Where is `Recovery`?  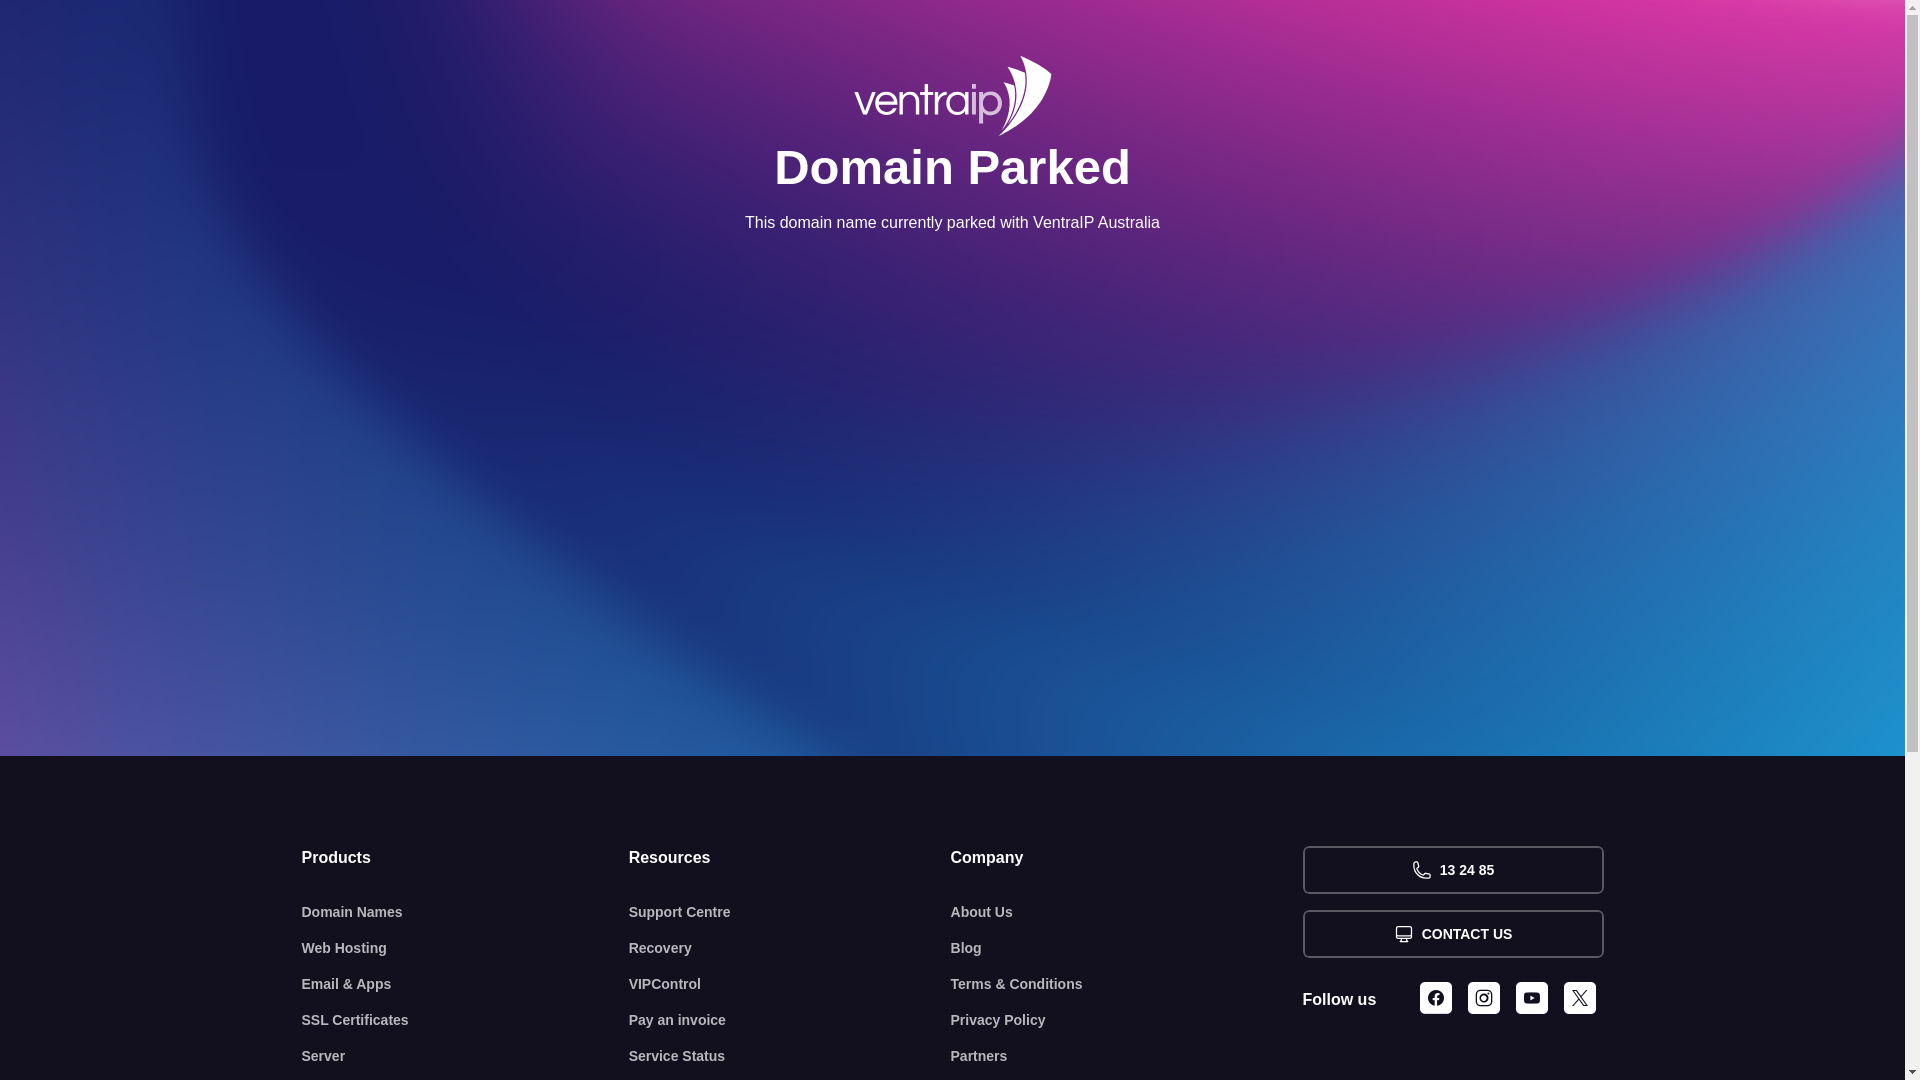
Recovery is located at coordinates (790, 948).